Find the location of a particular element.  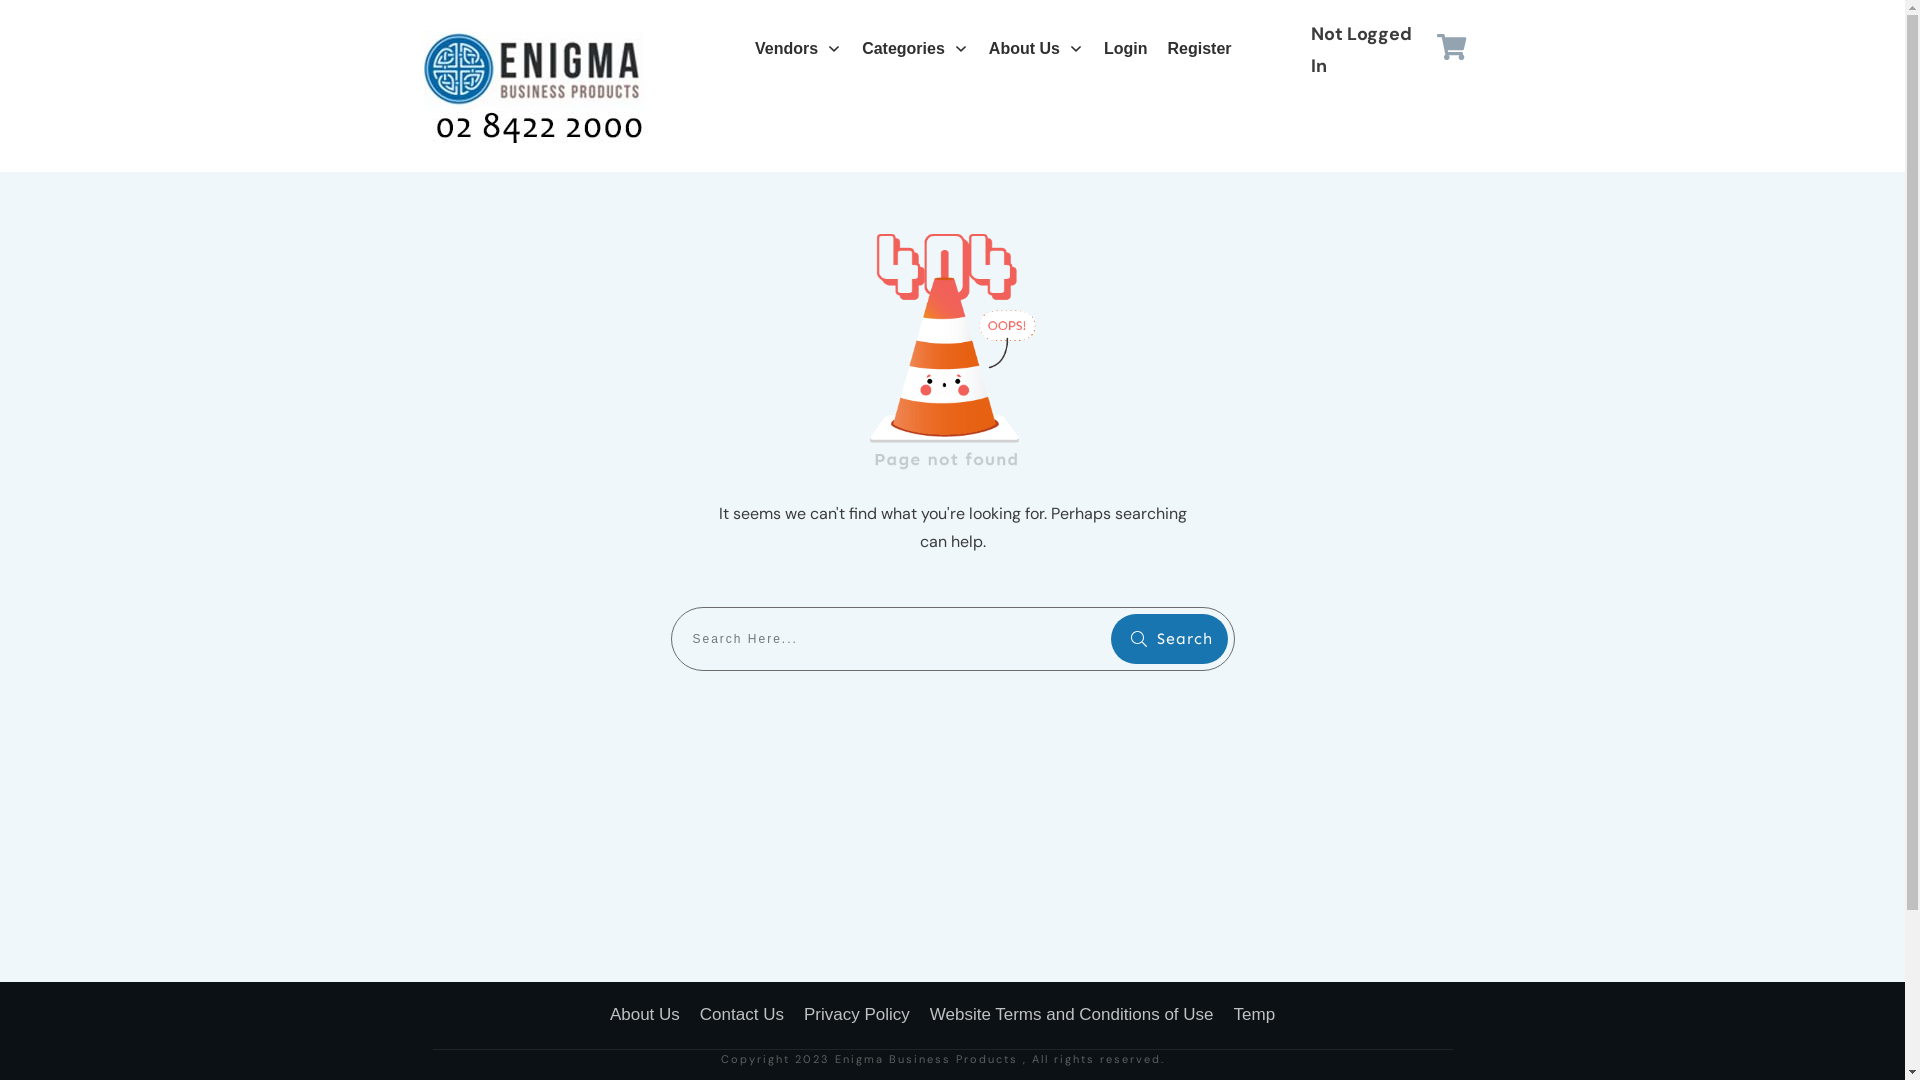

About Us is located at coordinates (1036, 49).